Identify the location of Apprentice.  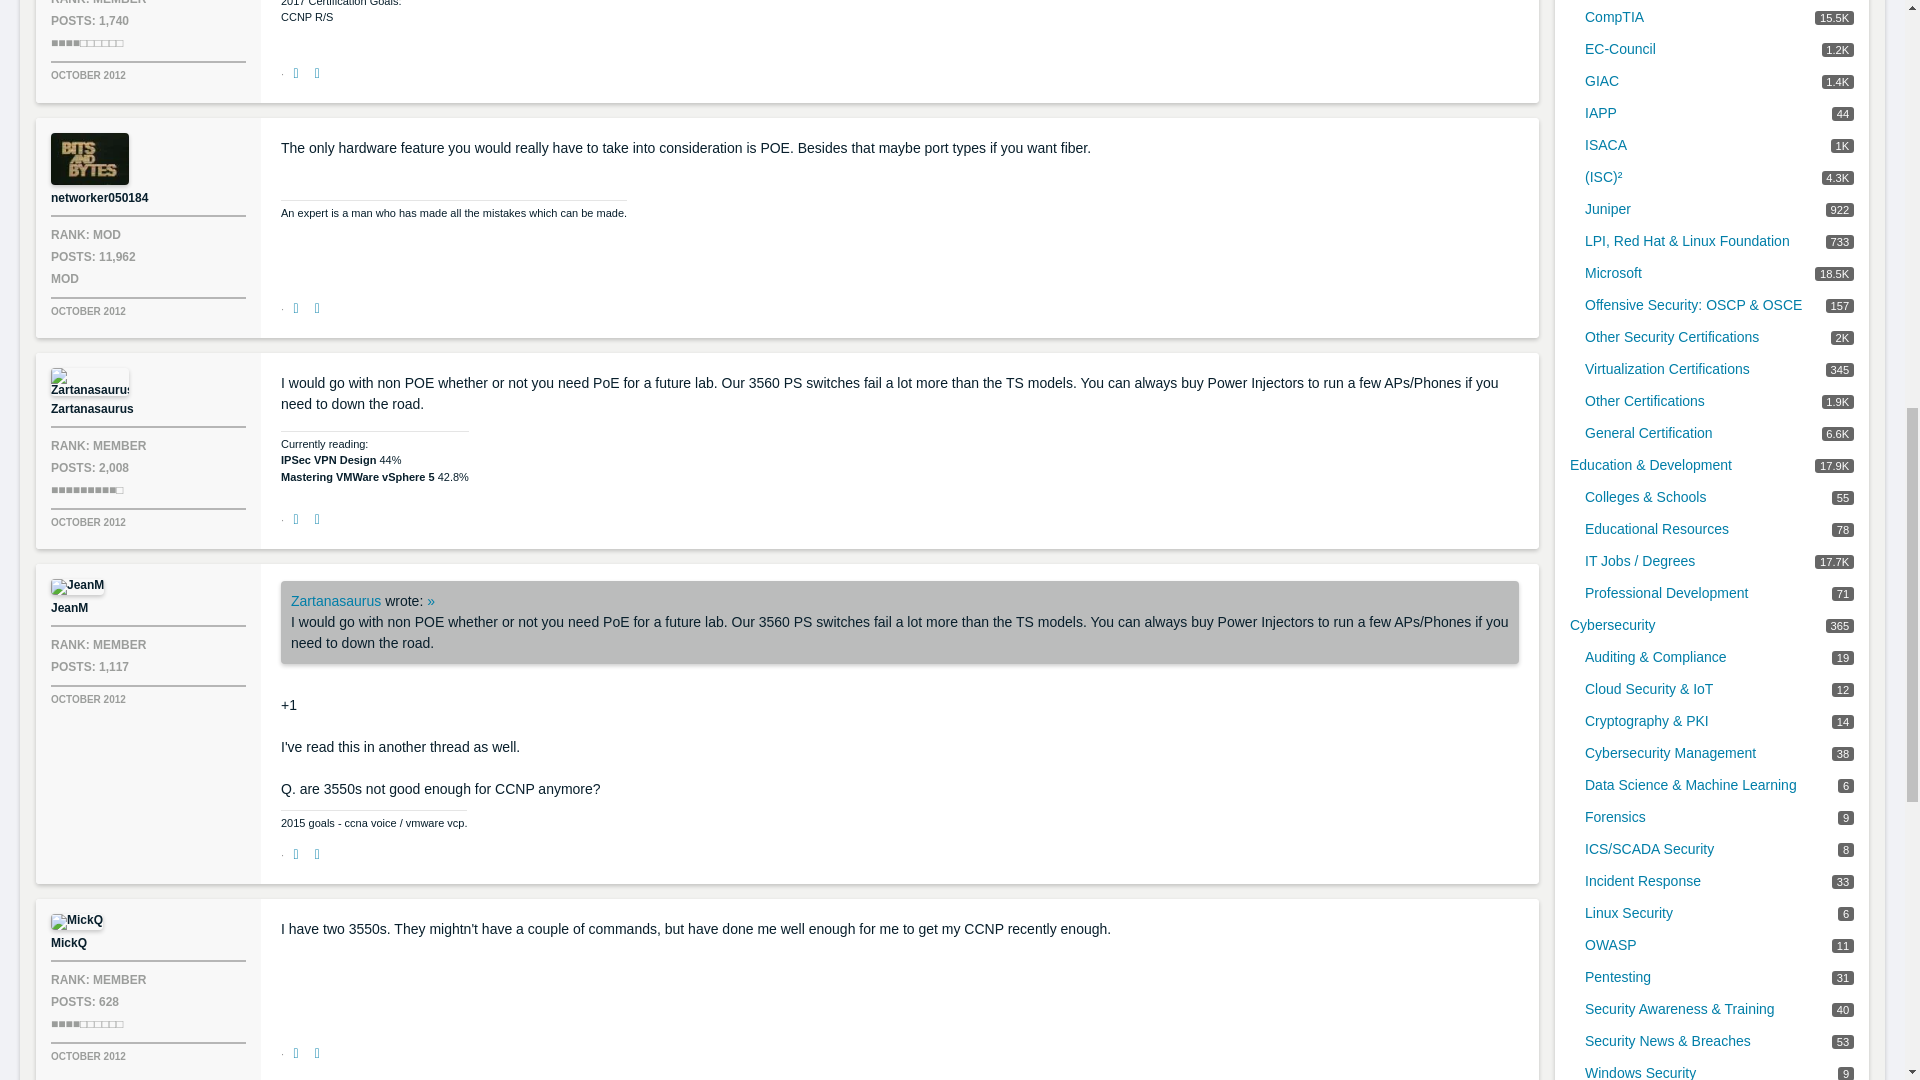
(86, 42).